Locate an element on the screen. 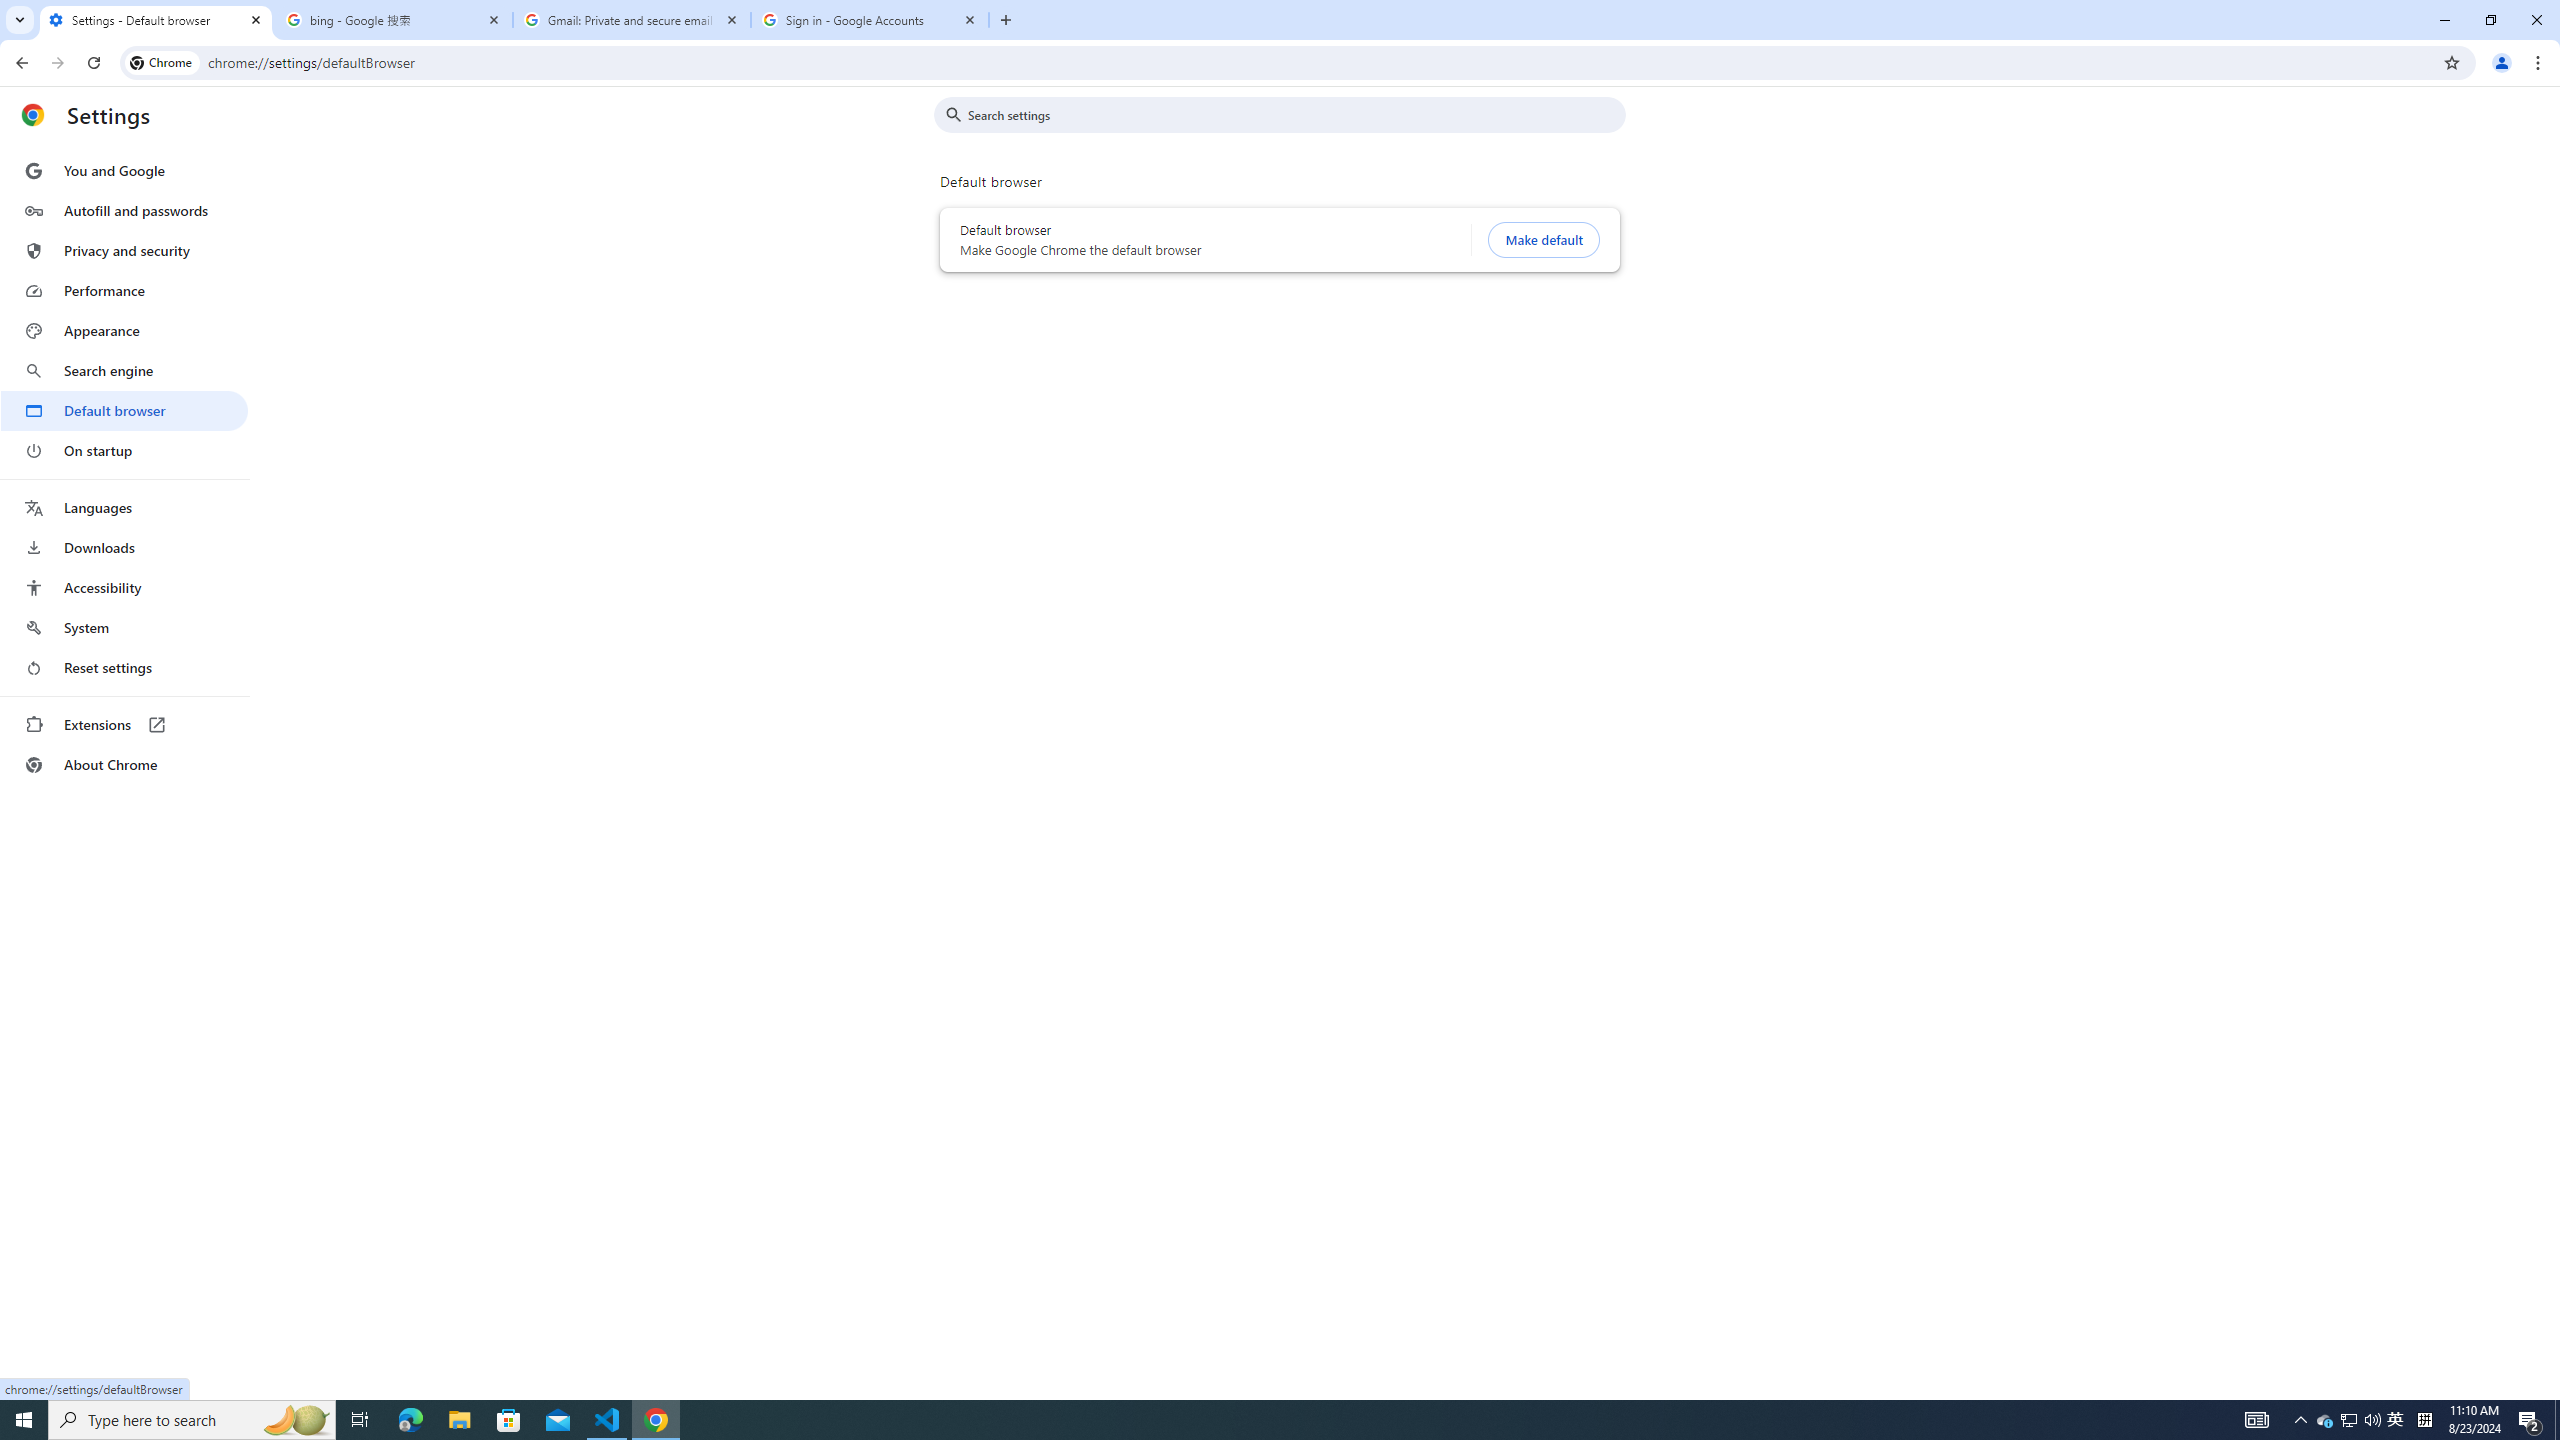  Search settings is located at coordinates (1294, 114).